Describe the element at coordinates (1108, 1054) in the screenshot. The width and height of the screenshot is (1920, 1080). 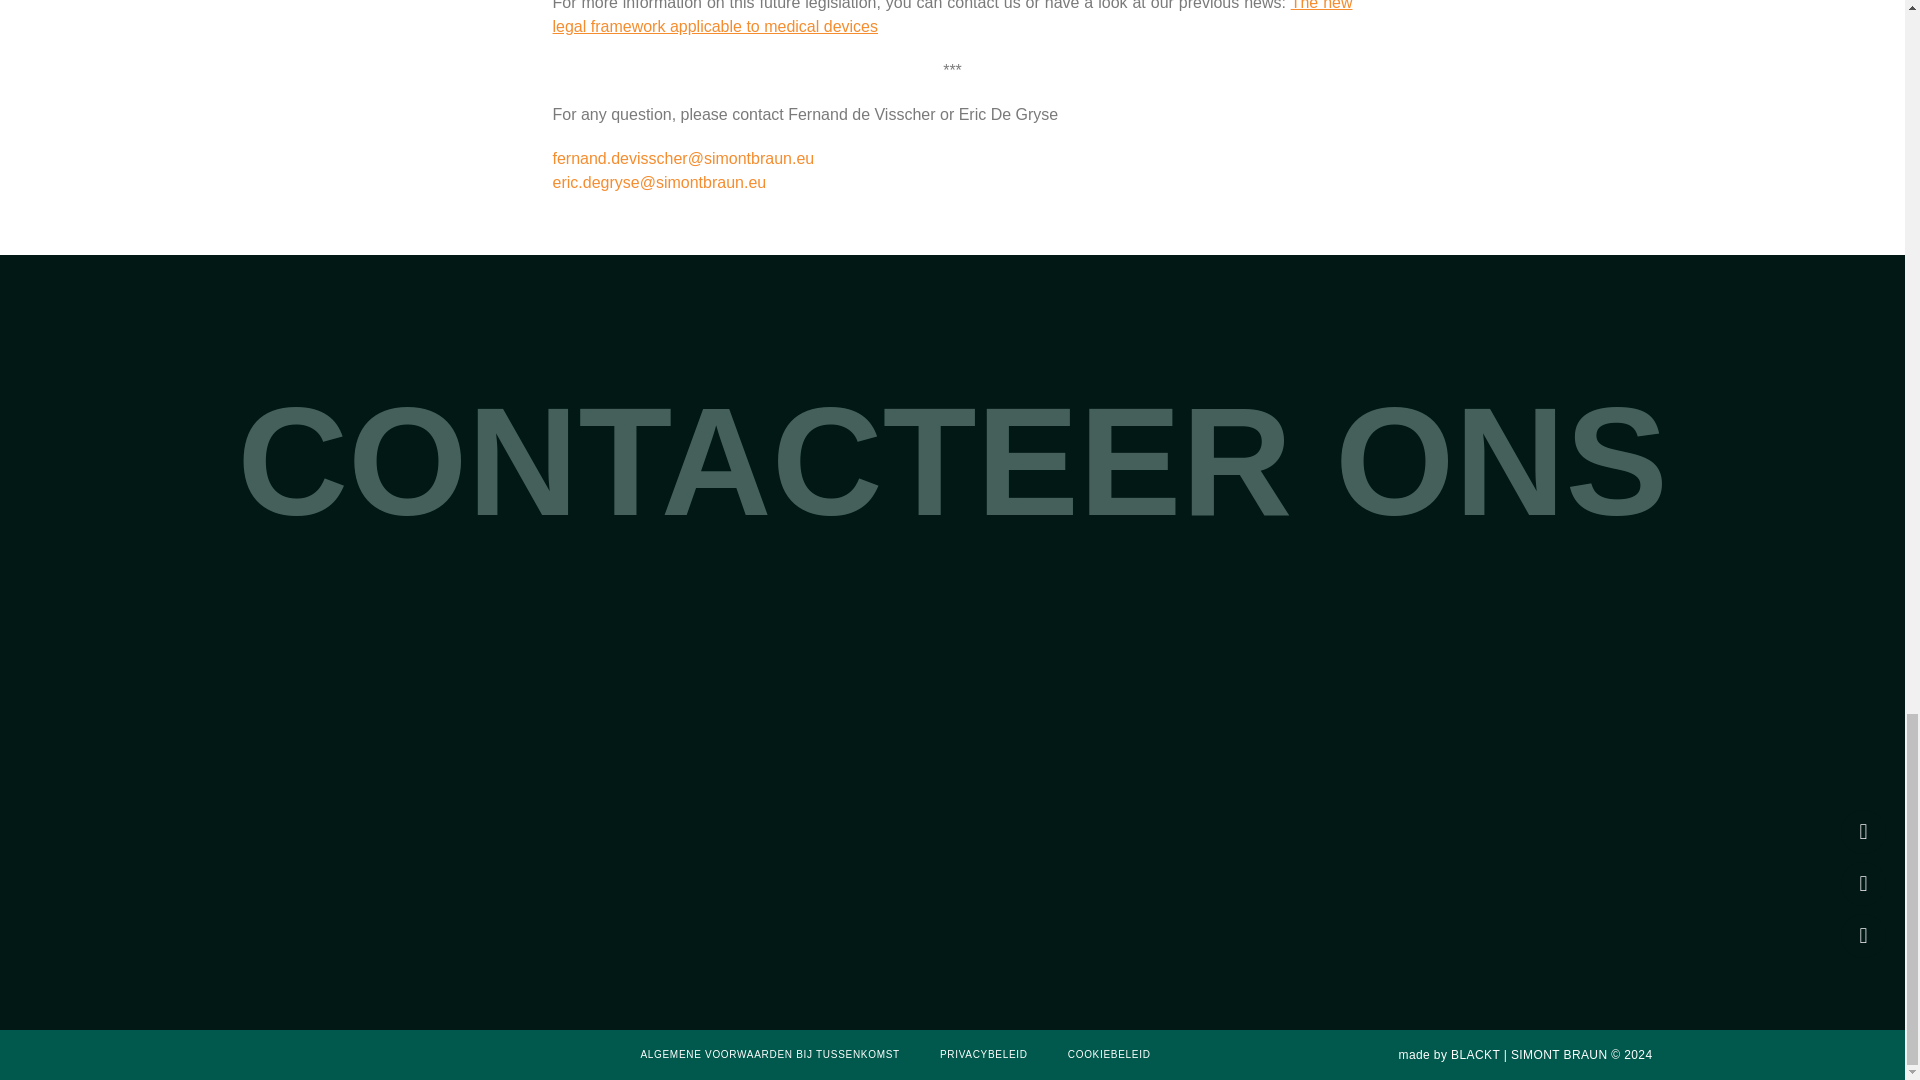
I see `COOKIEBELEID` at that location.